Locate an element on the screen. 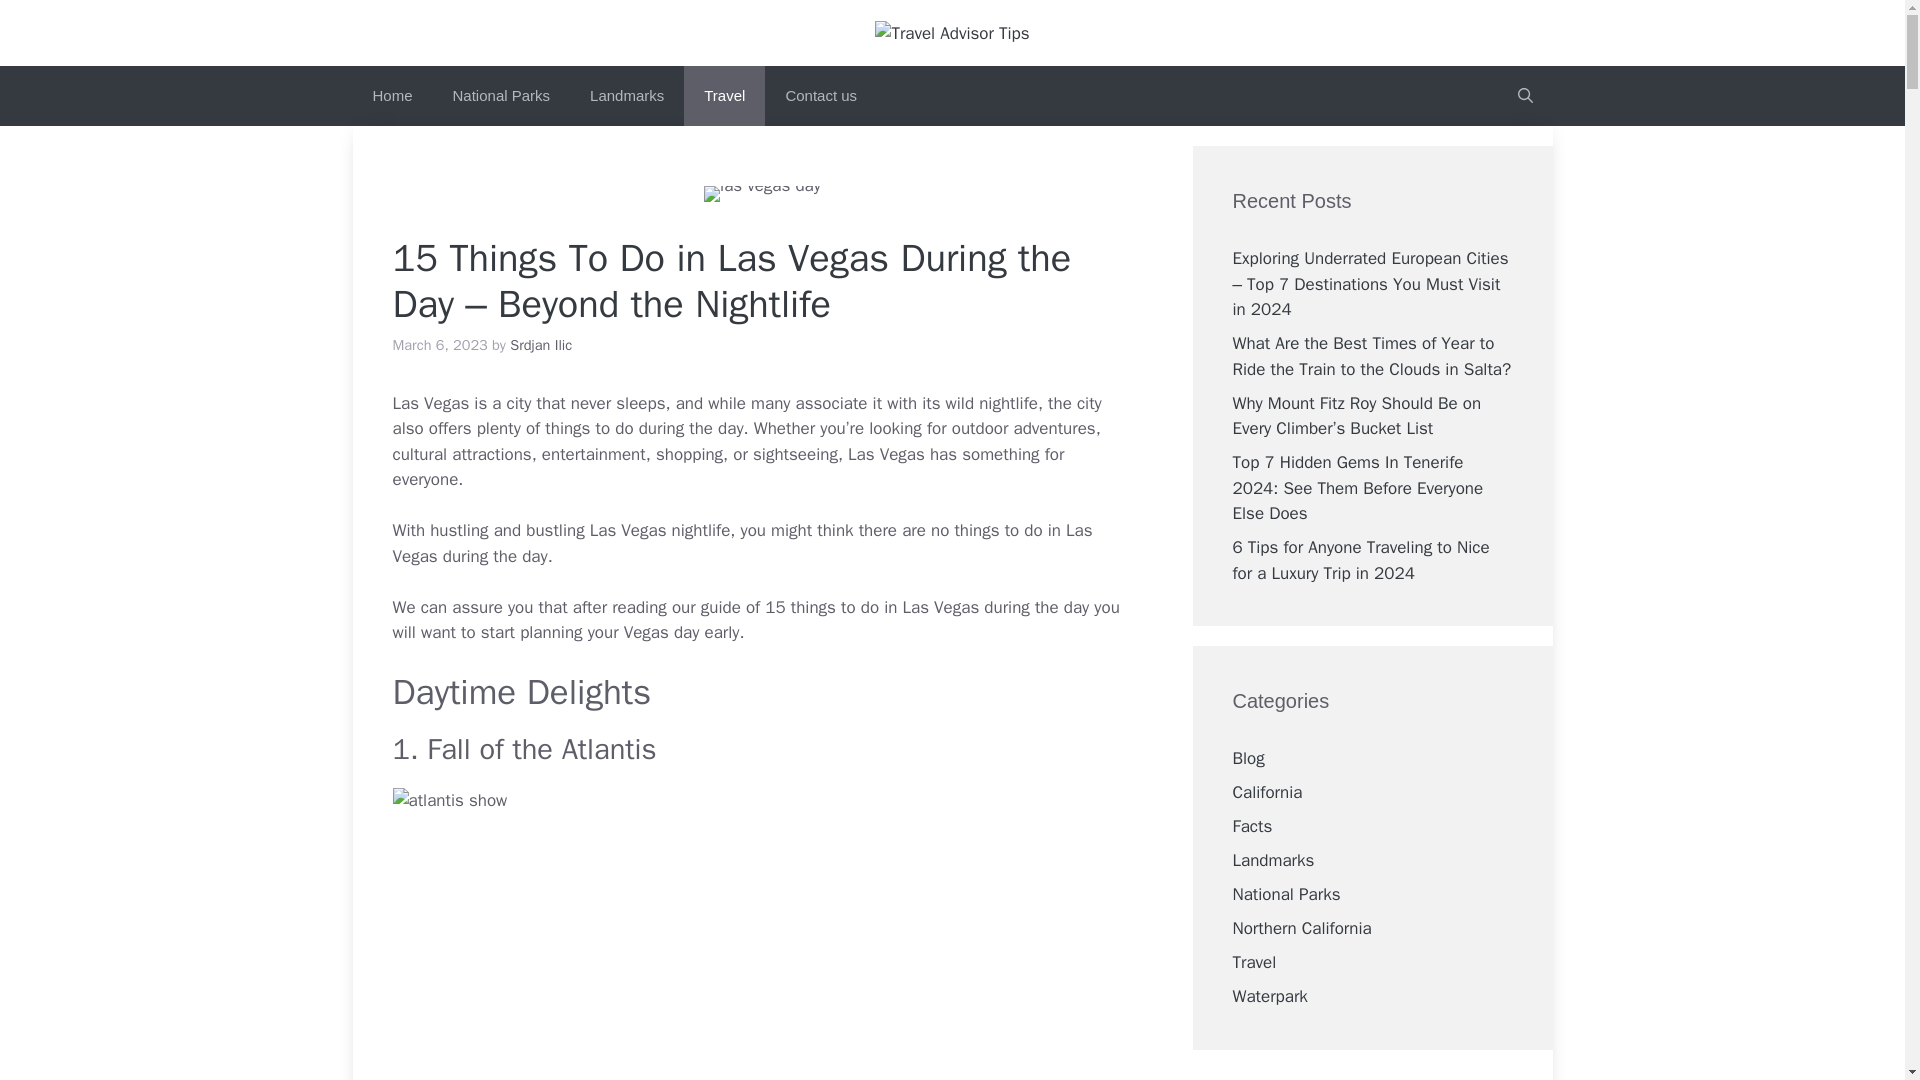  Travel is located at coordinates (724, 96).